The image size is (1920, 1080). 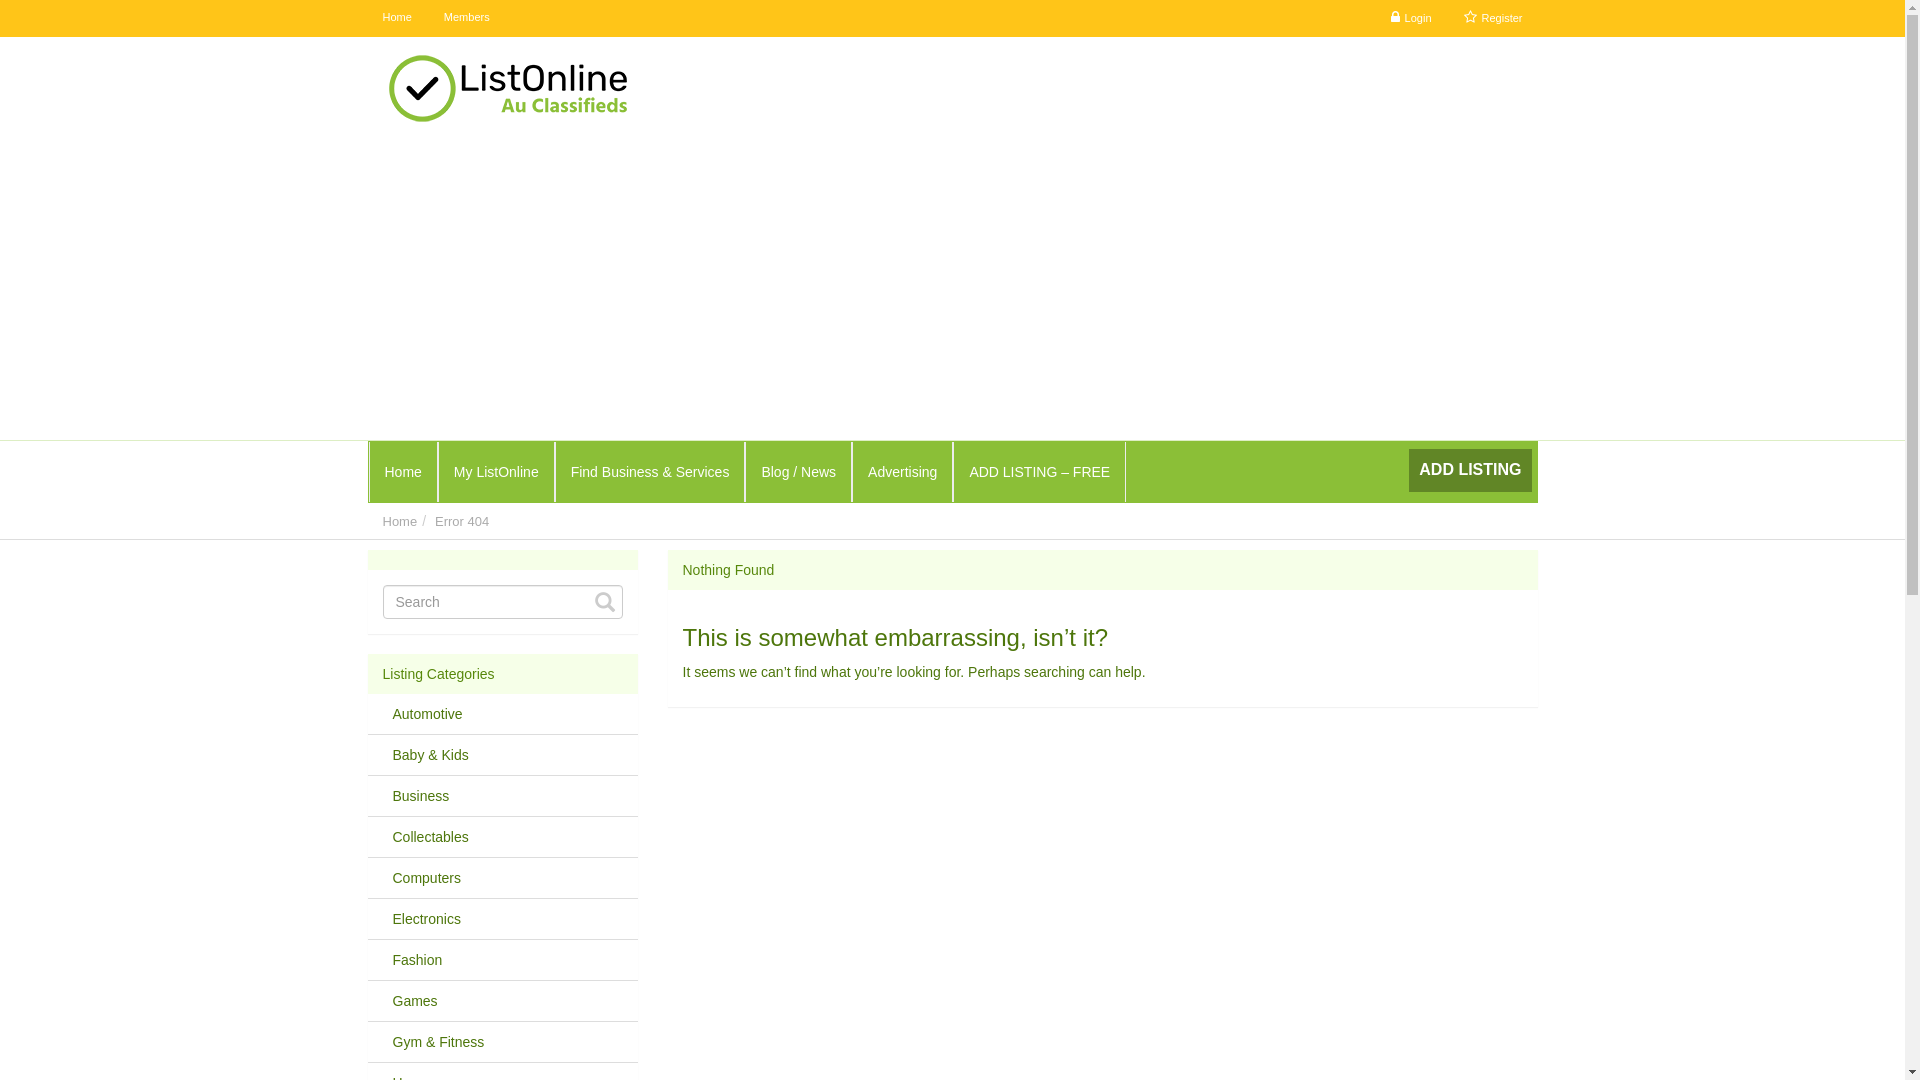 I want to click on Home, so click(x=398, y=18).